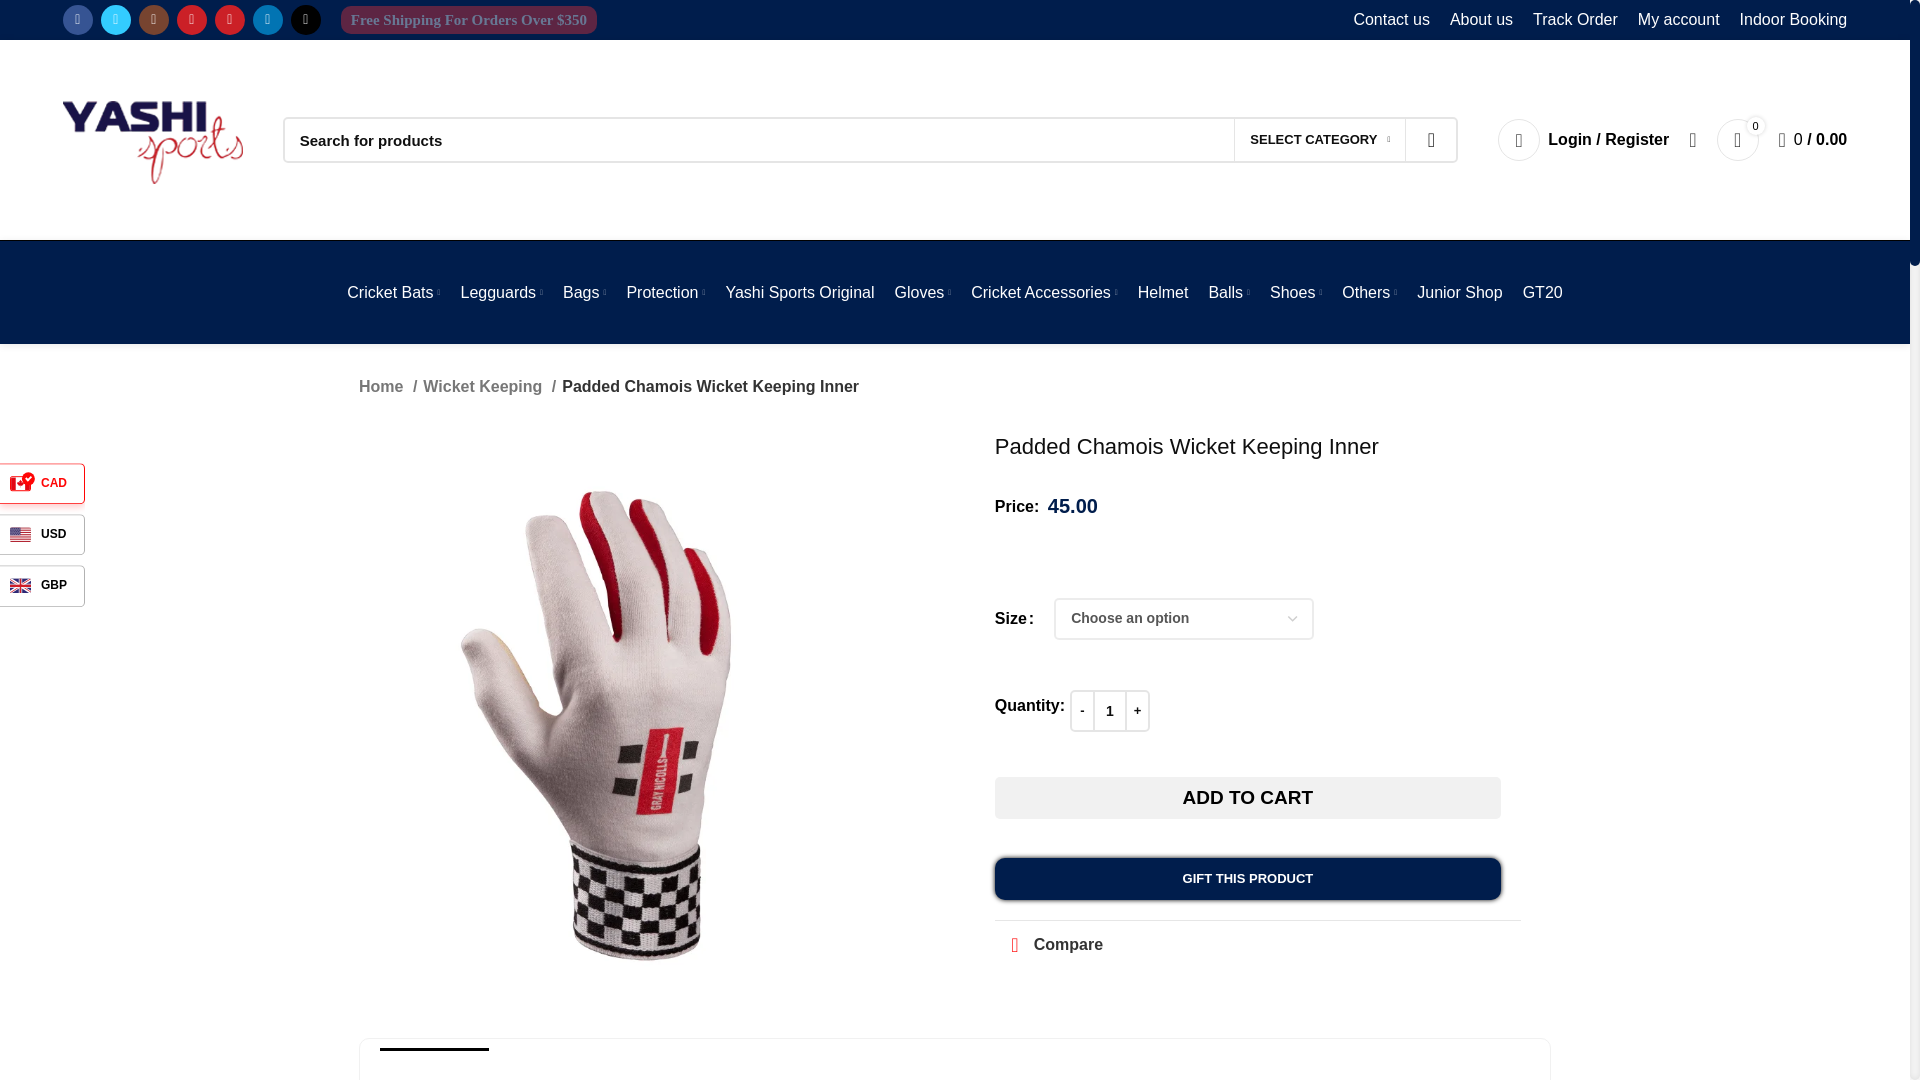 This screenshot has height=1080, width=1920. Describe the element at coordinates (1481, 20) in the screenshot. I see `About us` at that location.